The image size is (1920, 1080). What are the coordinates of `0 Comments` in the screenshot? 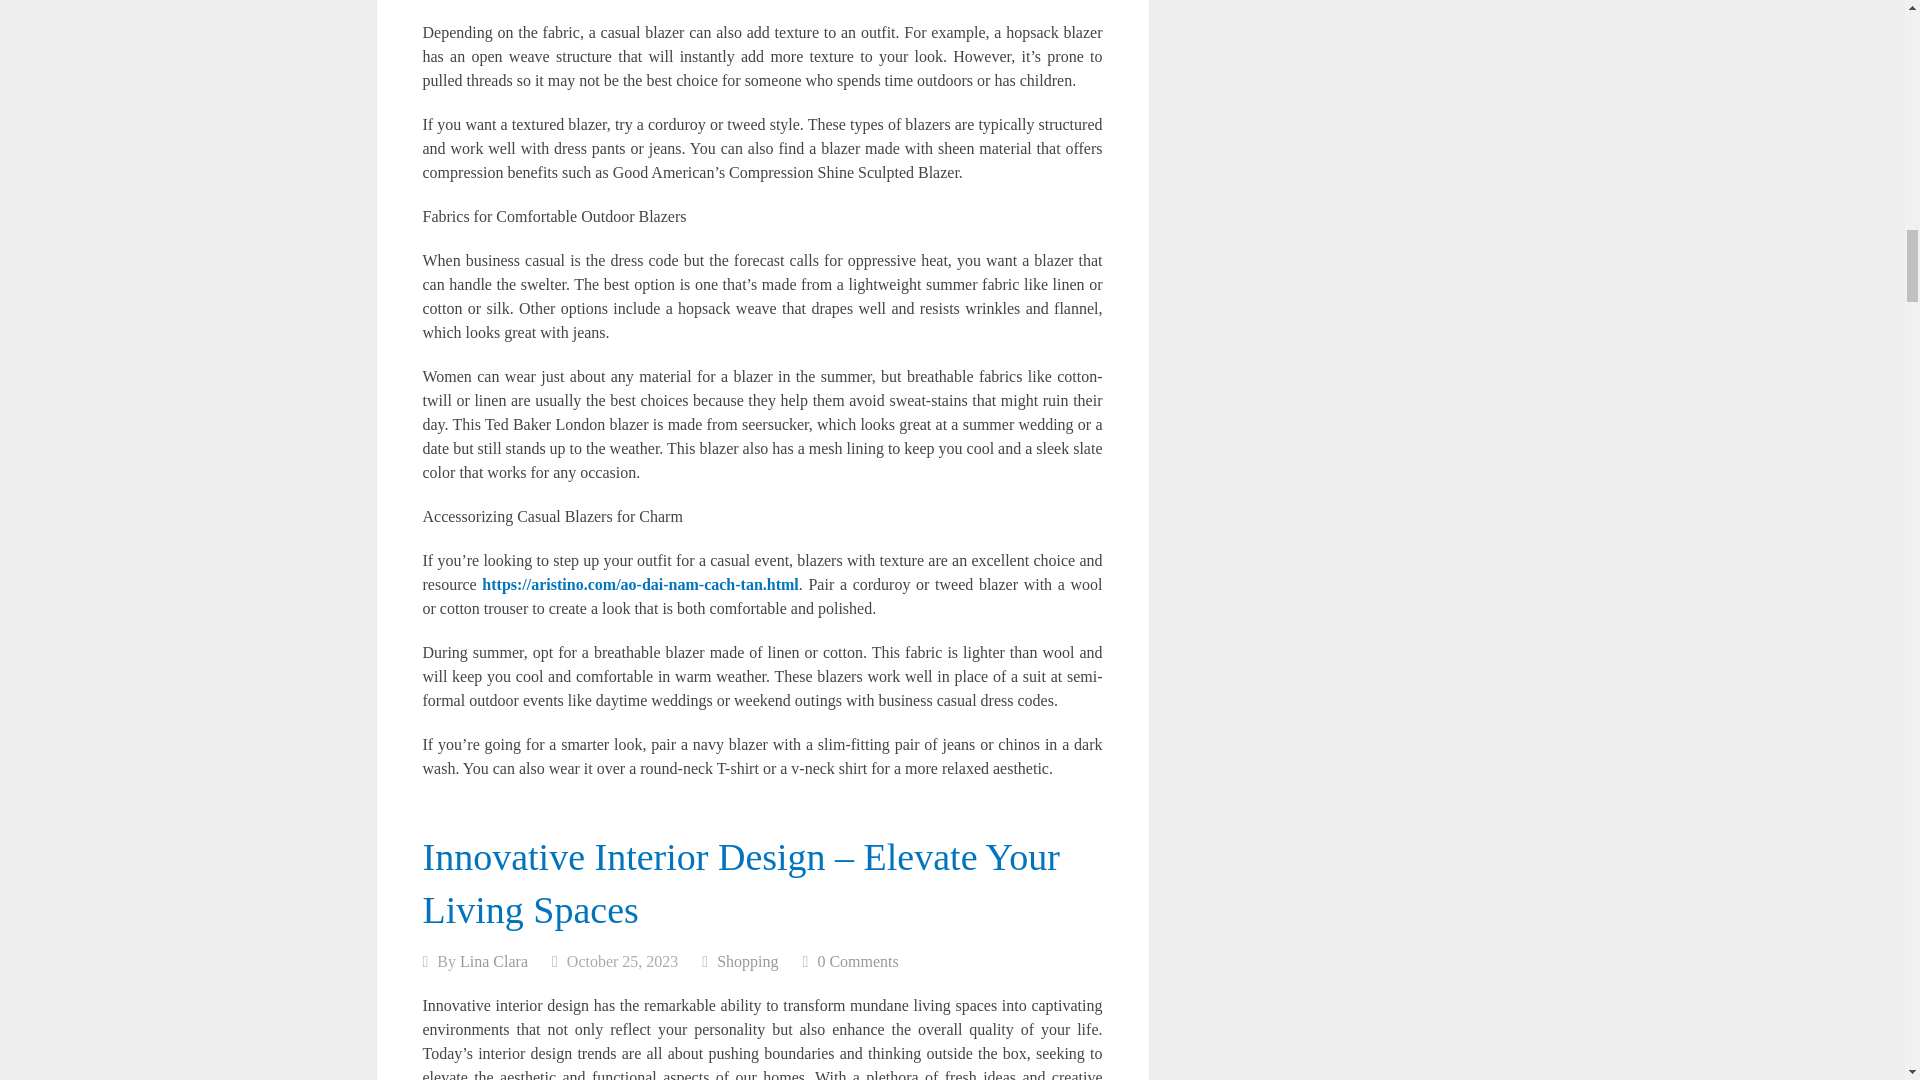 It's located at (858, 960).